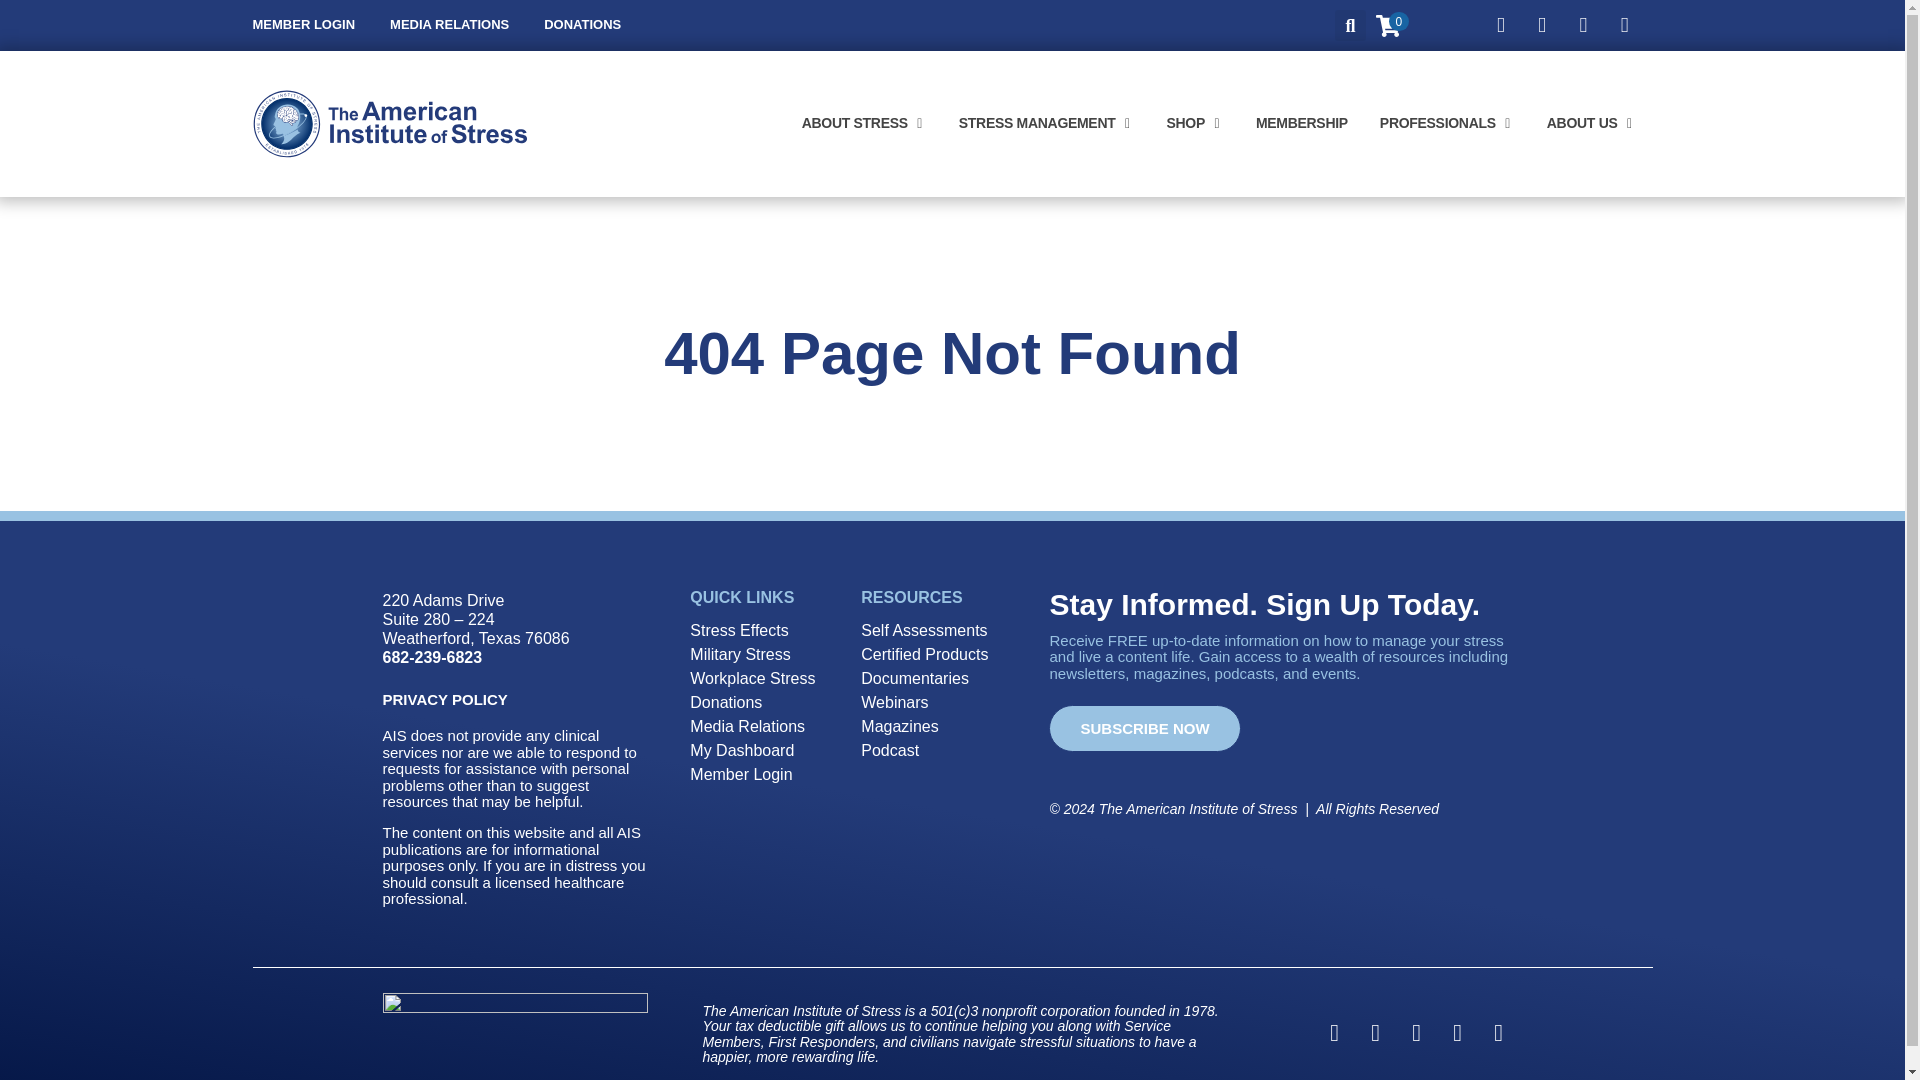  I want to click on 0, so click(1388, 30).